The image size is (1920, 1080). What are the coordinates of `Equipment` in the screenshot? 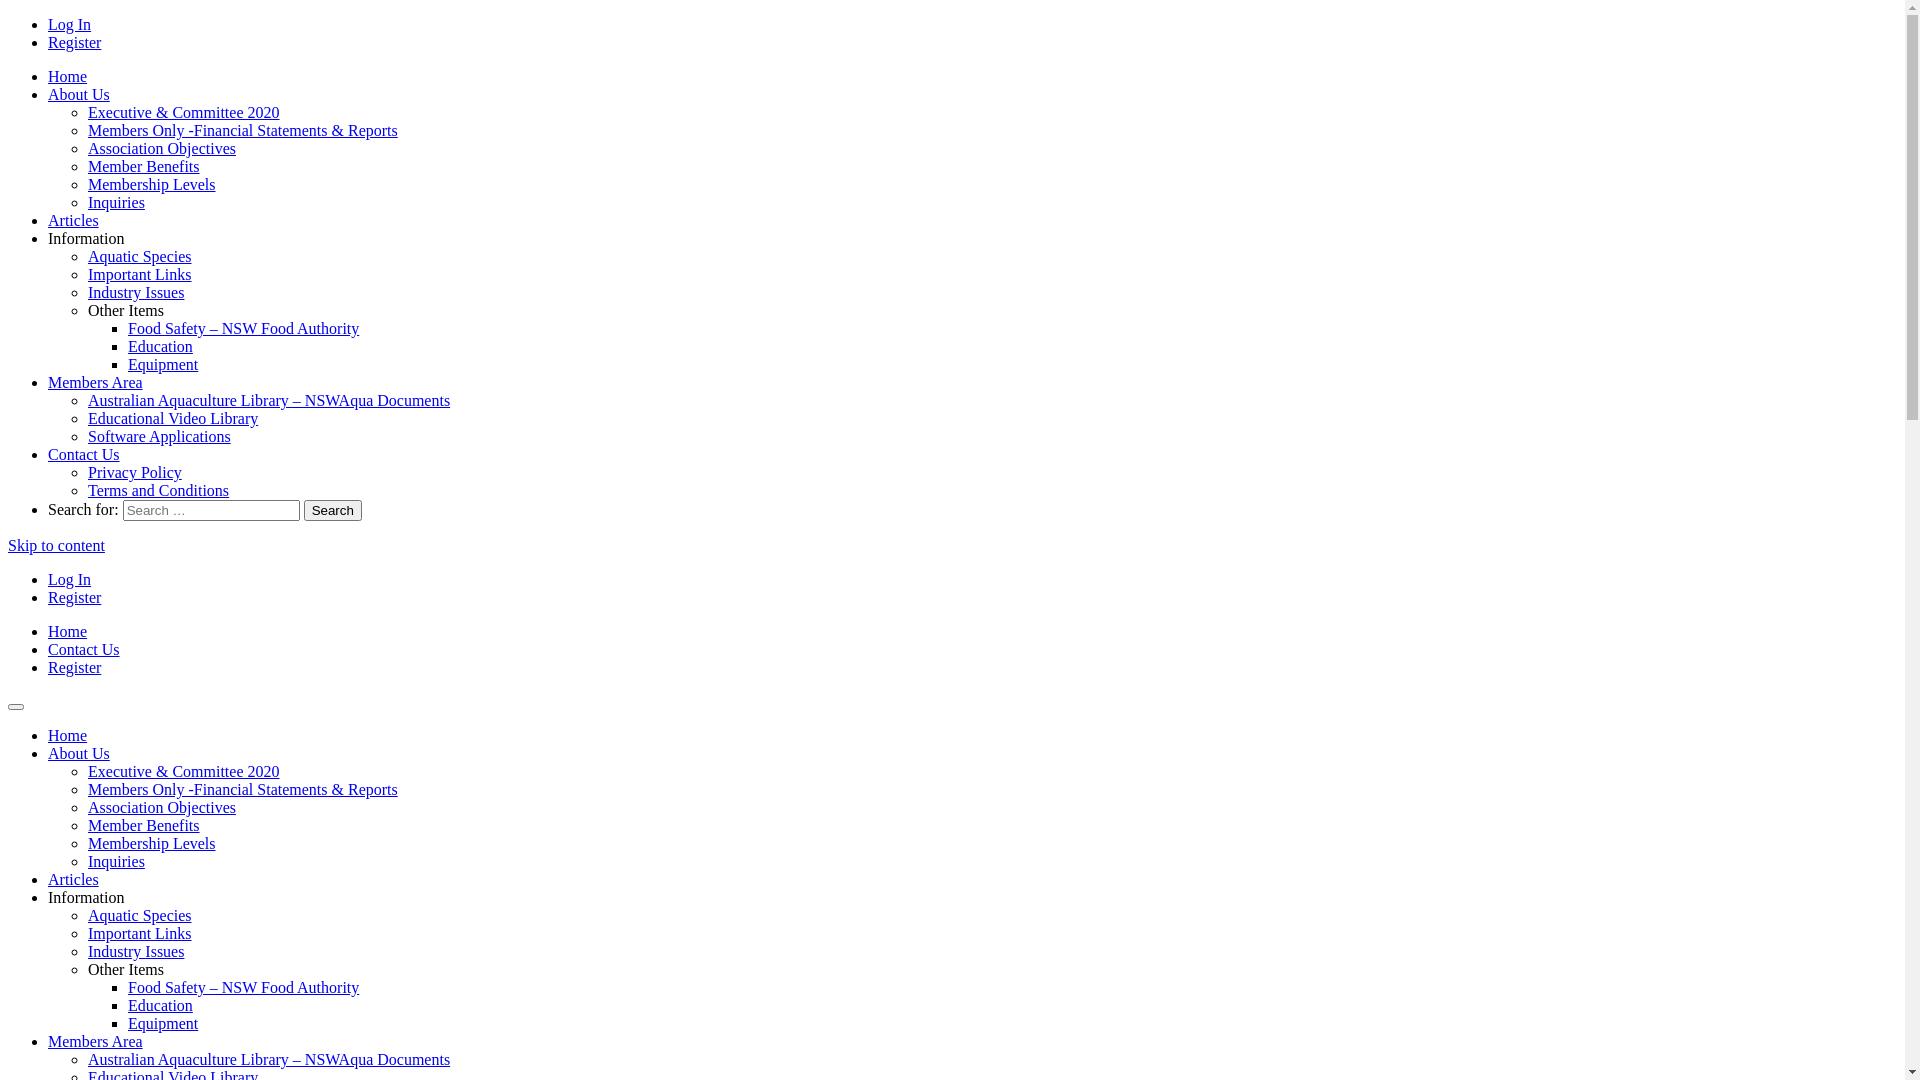 It's located at (163, 1024).